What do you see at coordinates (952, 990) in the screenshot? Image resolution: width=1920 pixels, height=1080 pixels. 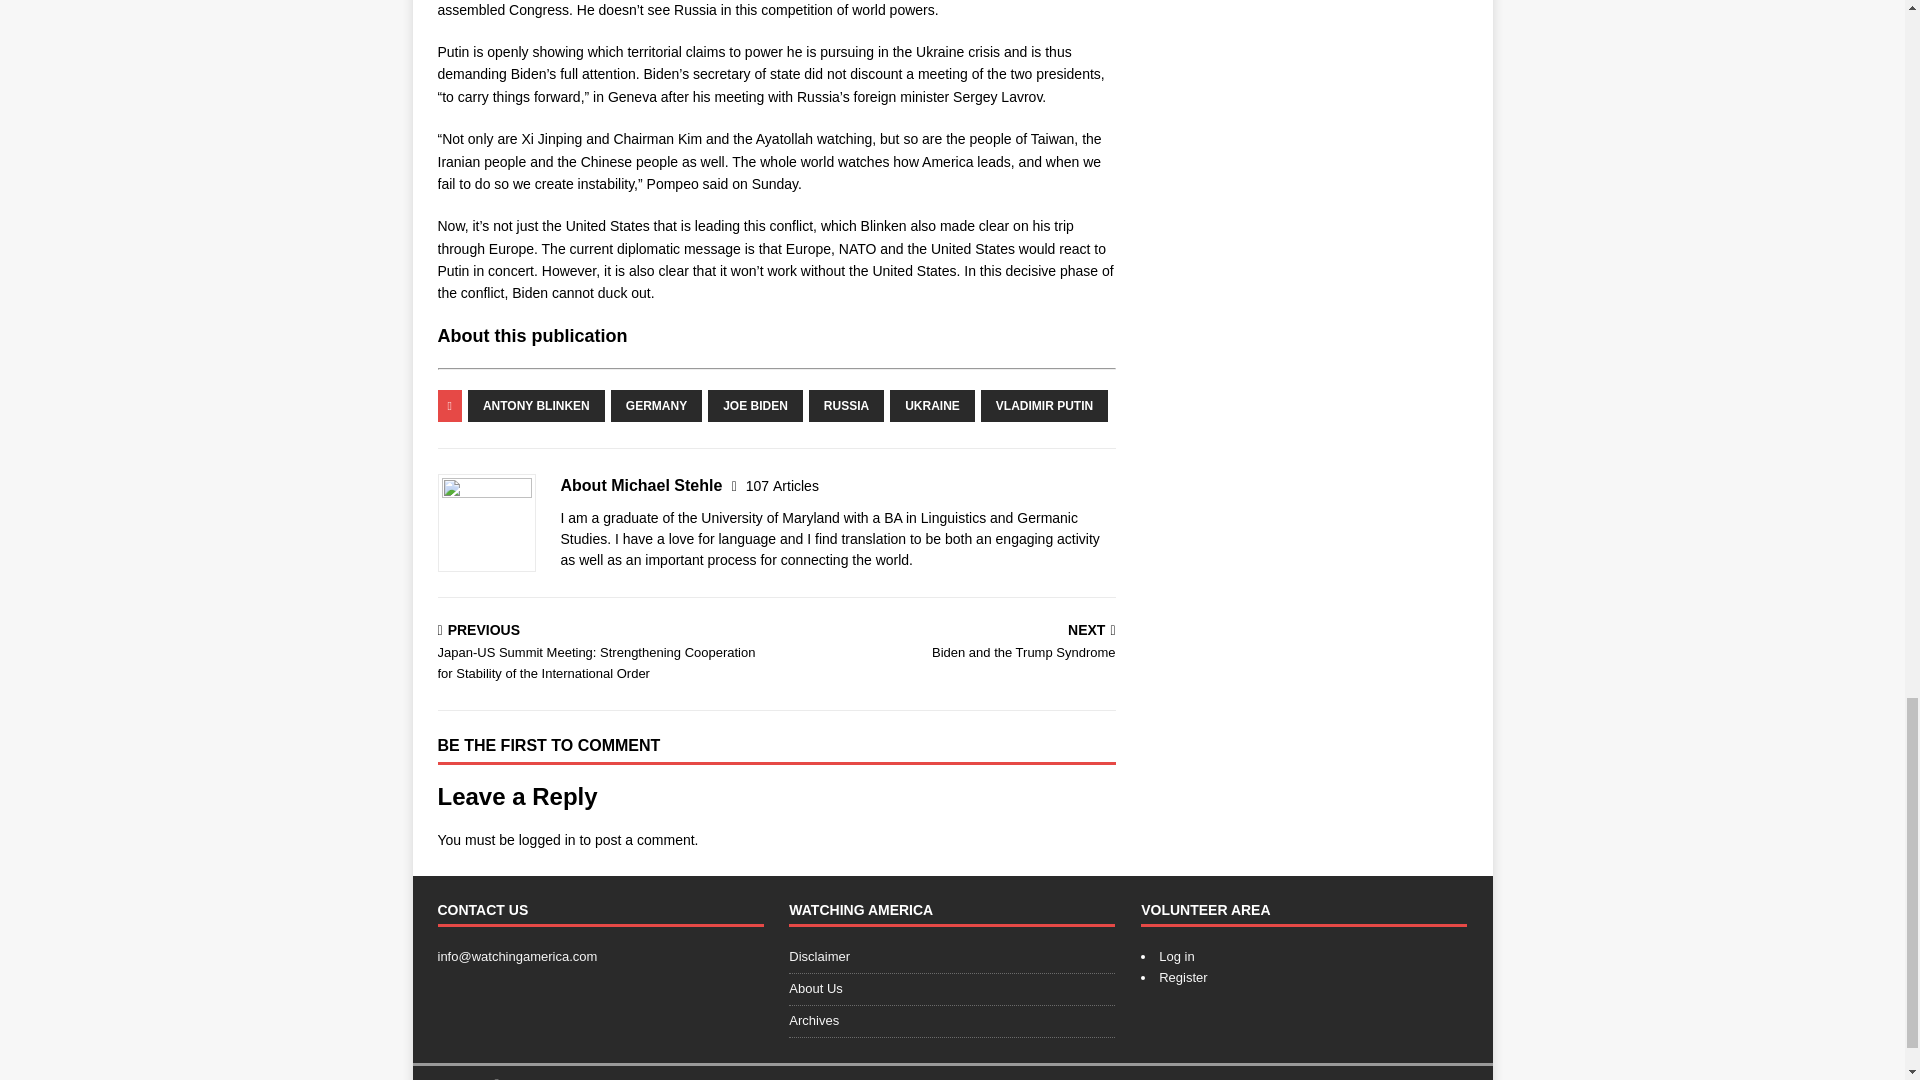 I see `Disclaimer` at bounding box center [952, 990].